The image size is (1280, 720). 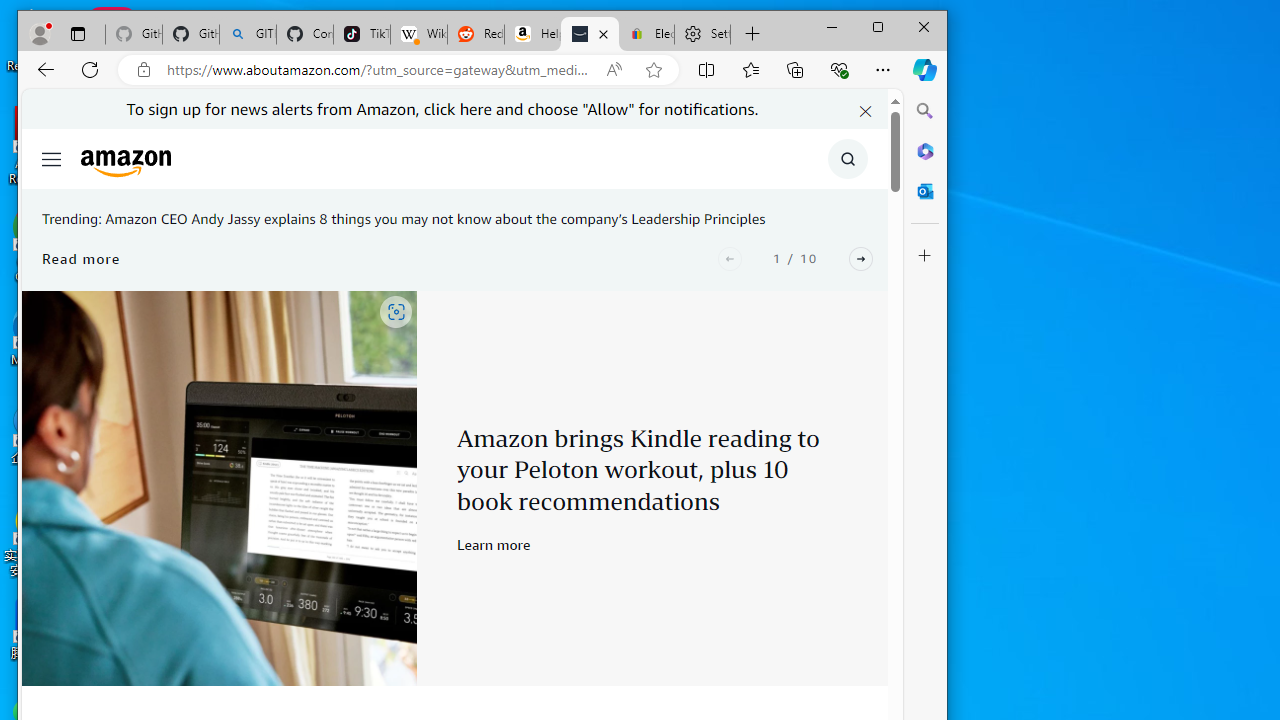 I want to click on Learn more, so click(x=494, y=544).